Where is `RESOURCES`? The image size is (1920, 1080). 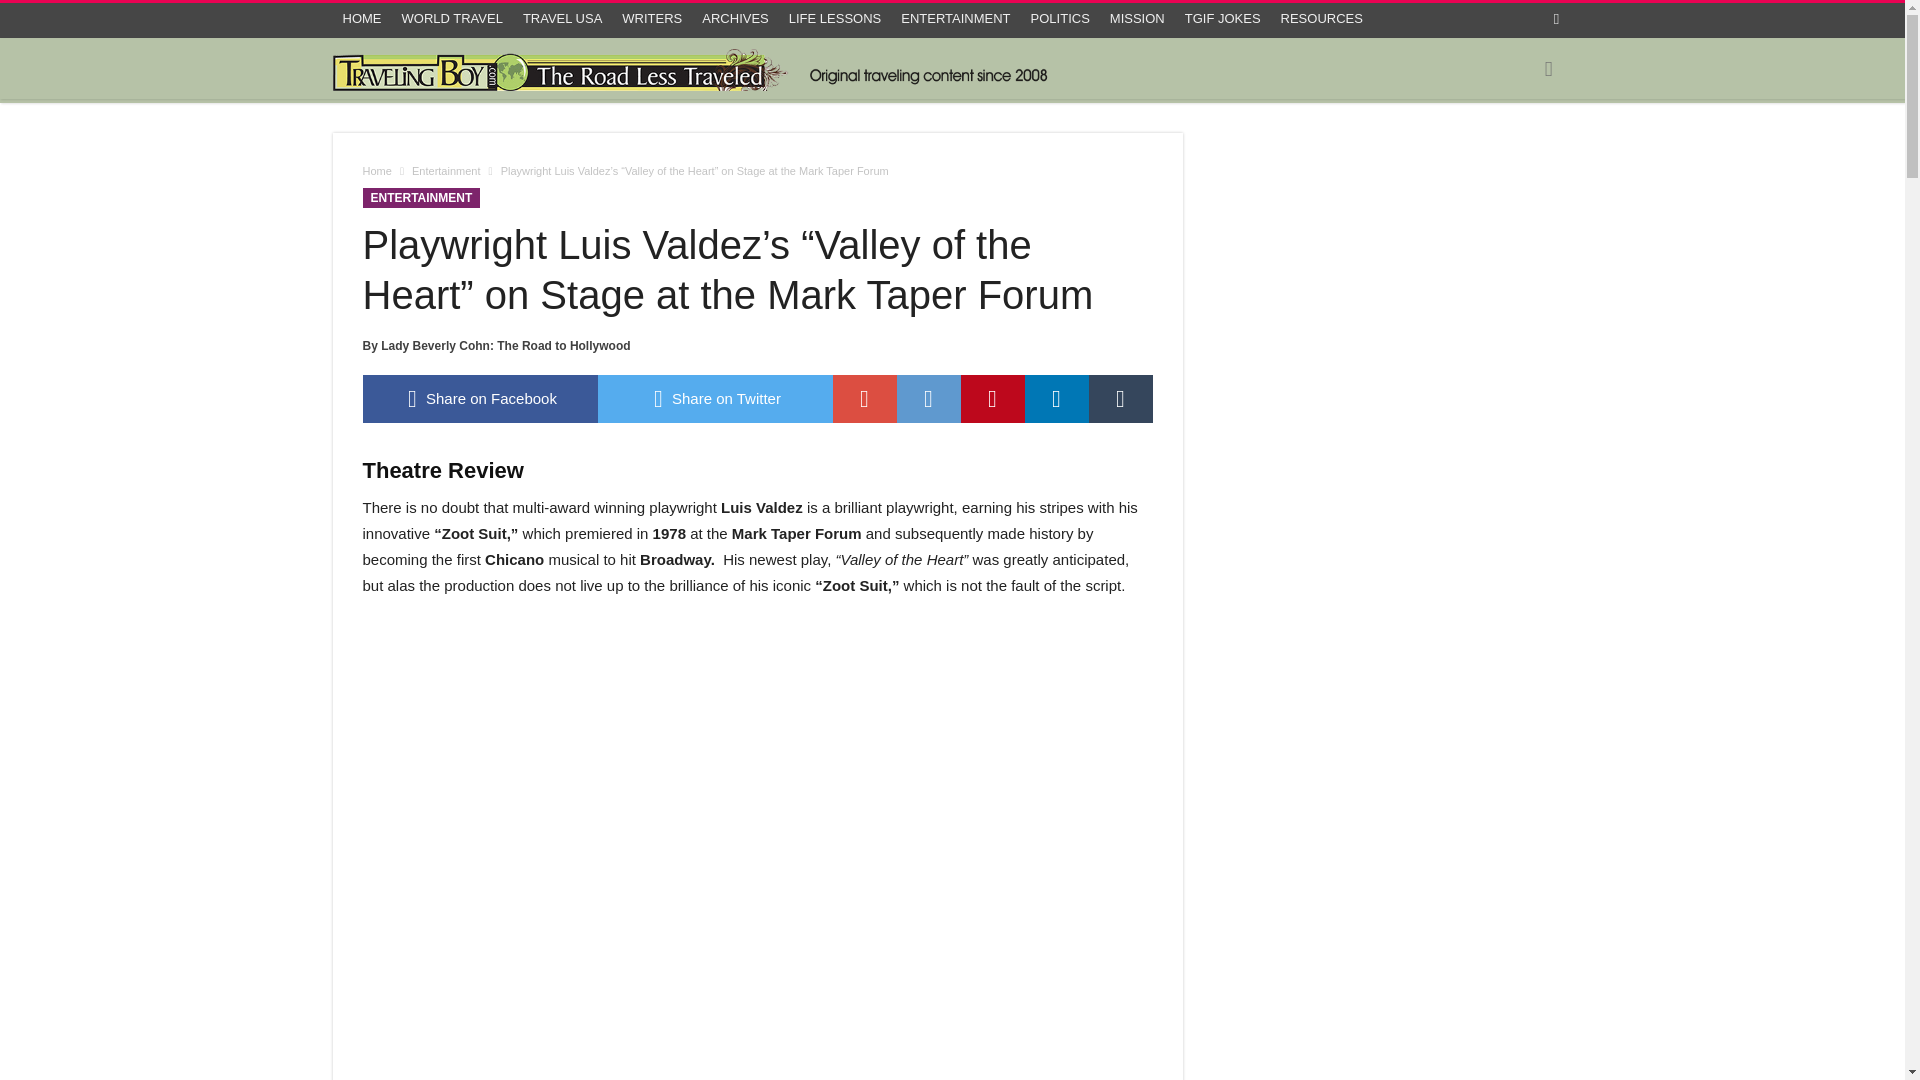 RESOURCES is located at coordinates (1322, 18).